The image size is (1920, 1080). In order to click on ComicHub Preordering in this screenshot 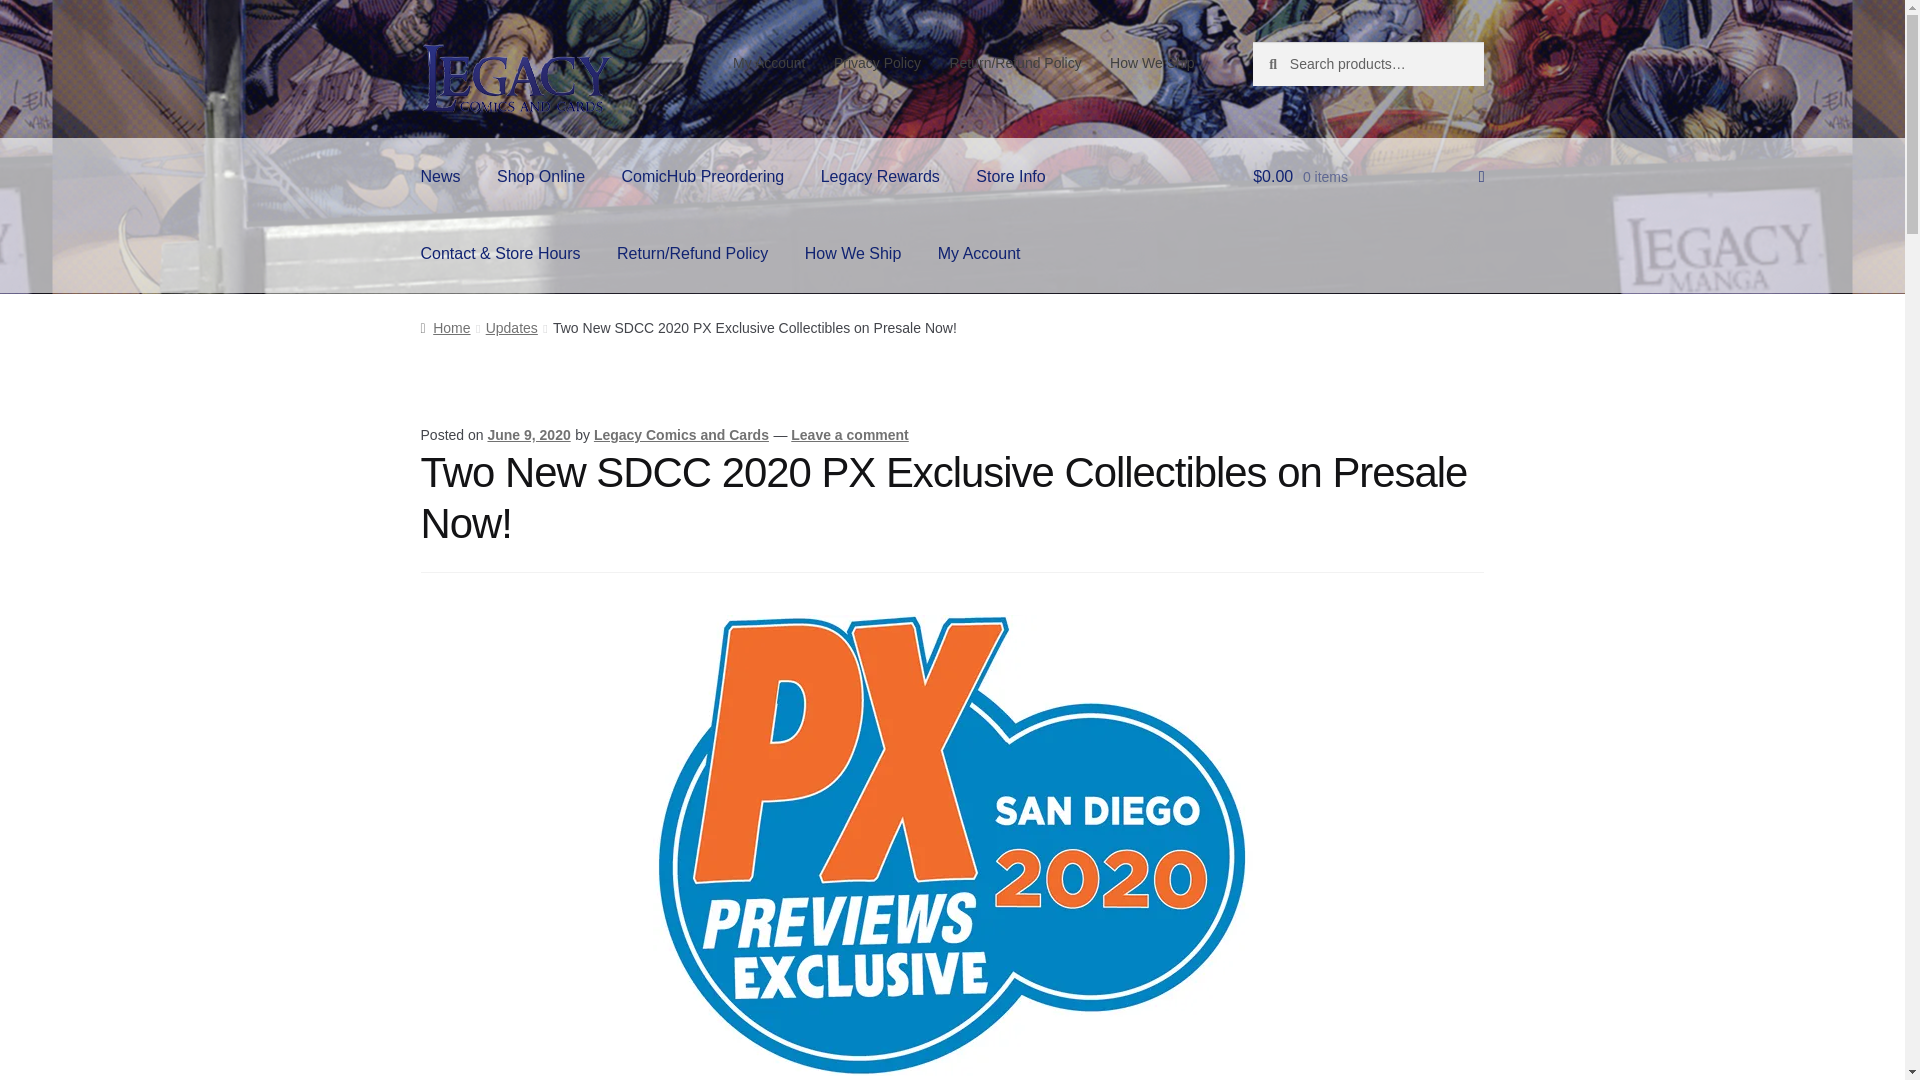, I will do `click(703, 177)`.